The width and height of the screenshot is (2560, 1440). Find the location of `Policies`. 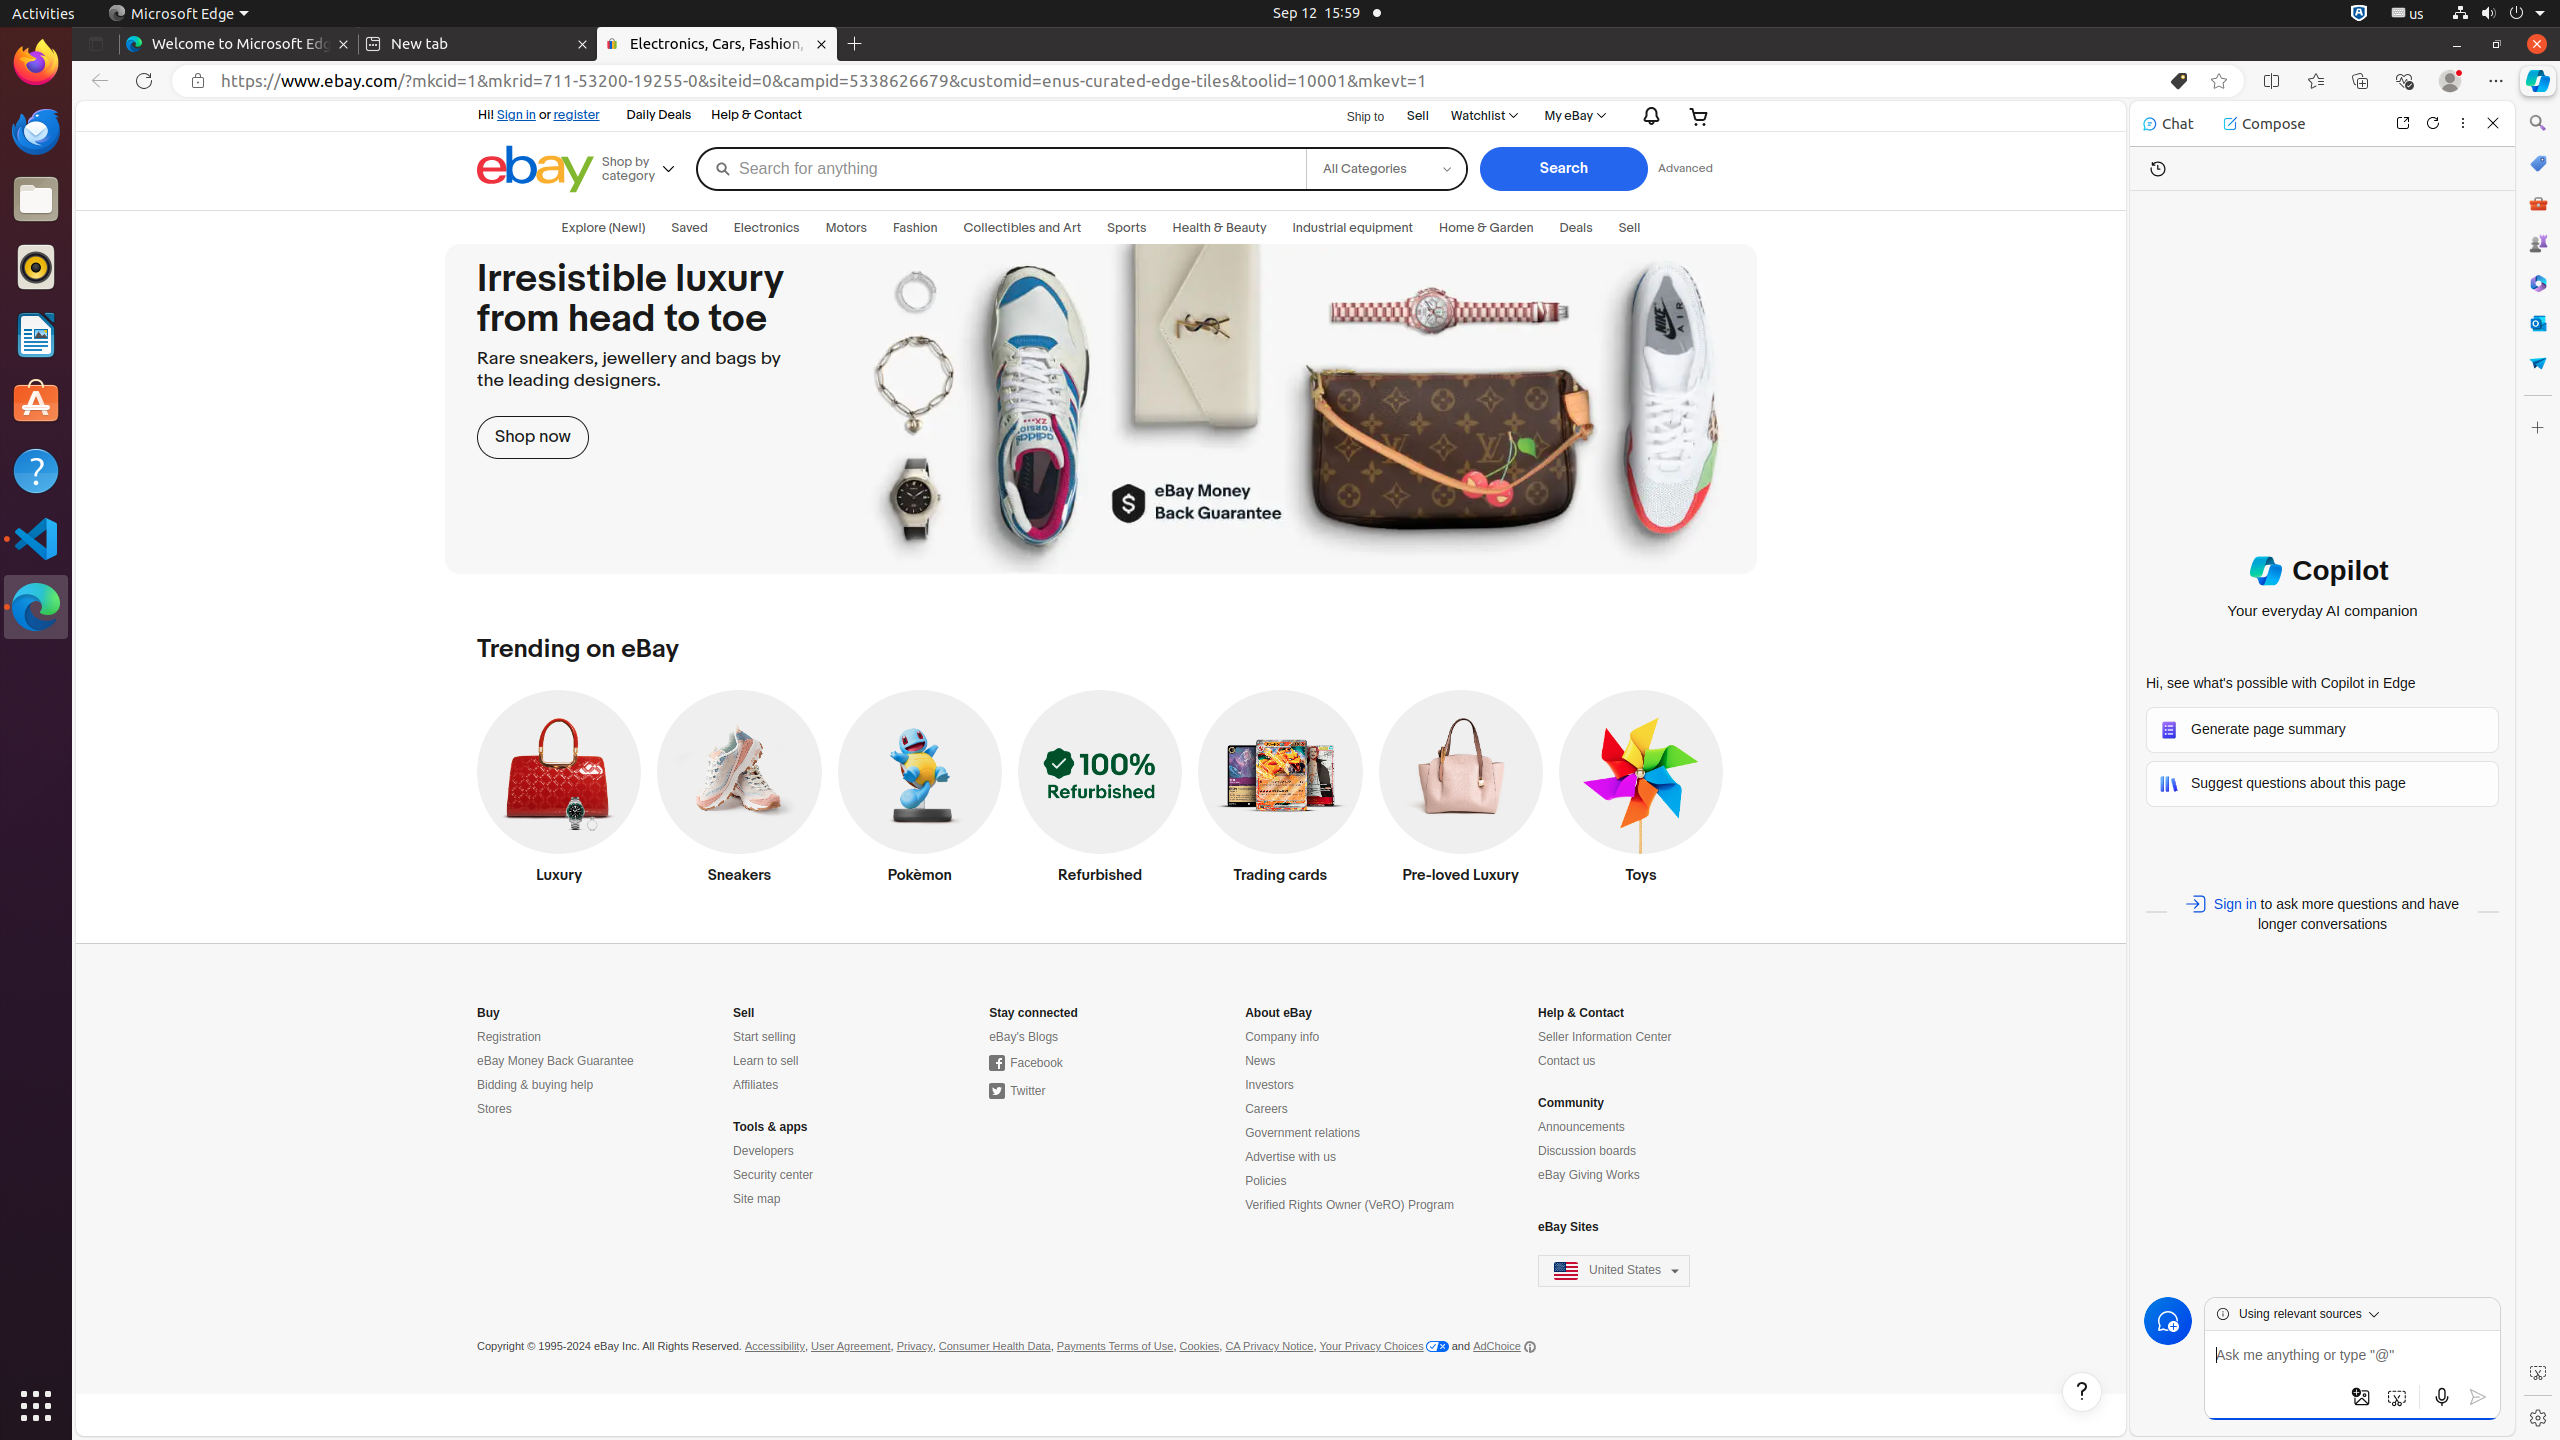

Policies is located at coordinates (1266, 1182).